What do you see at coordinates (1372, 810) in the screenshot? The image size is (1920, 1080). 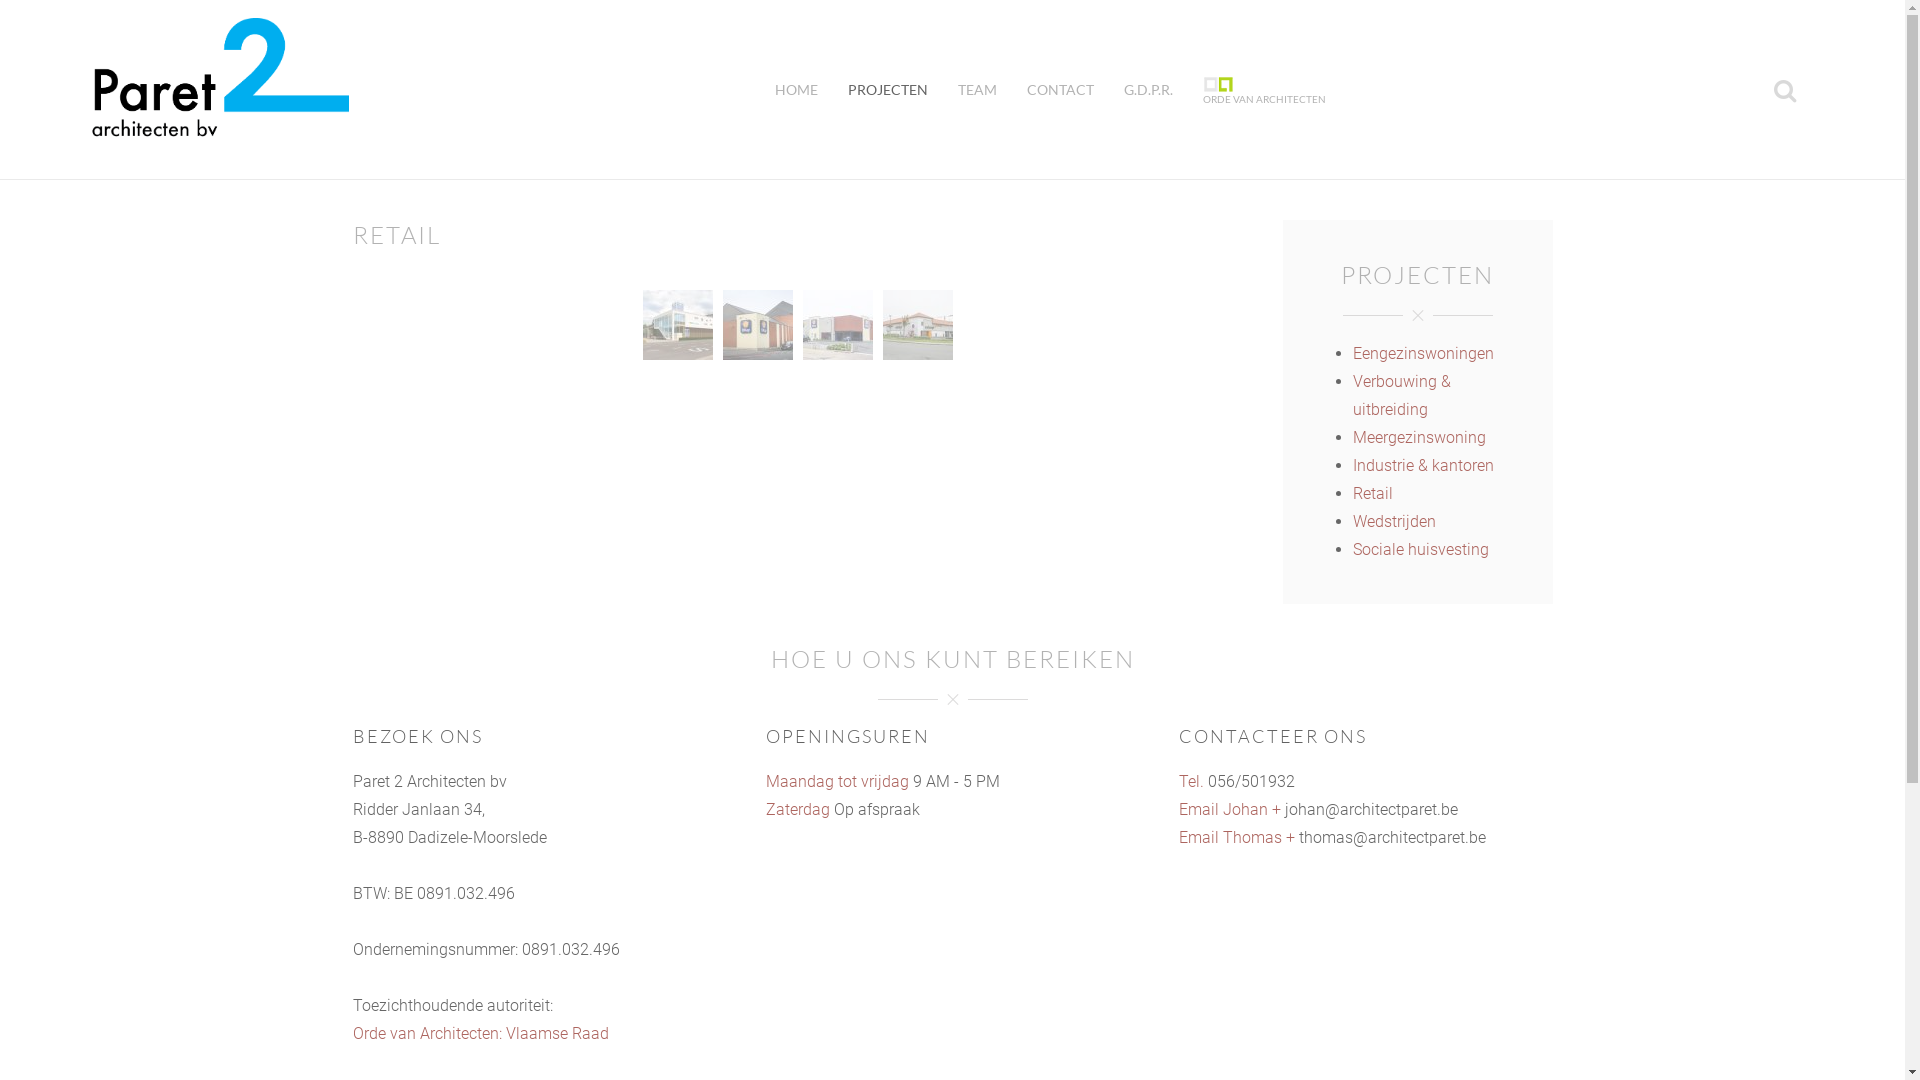 I see `johan@architectparet.be` at bounding box center [1372, 810].